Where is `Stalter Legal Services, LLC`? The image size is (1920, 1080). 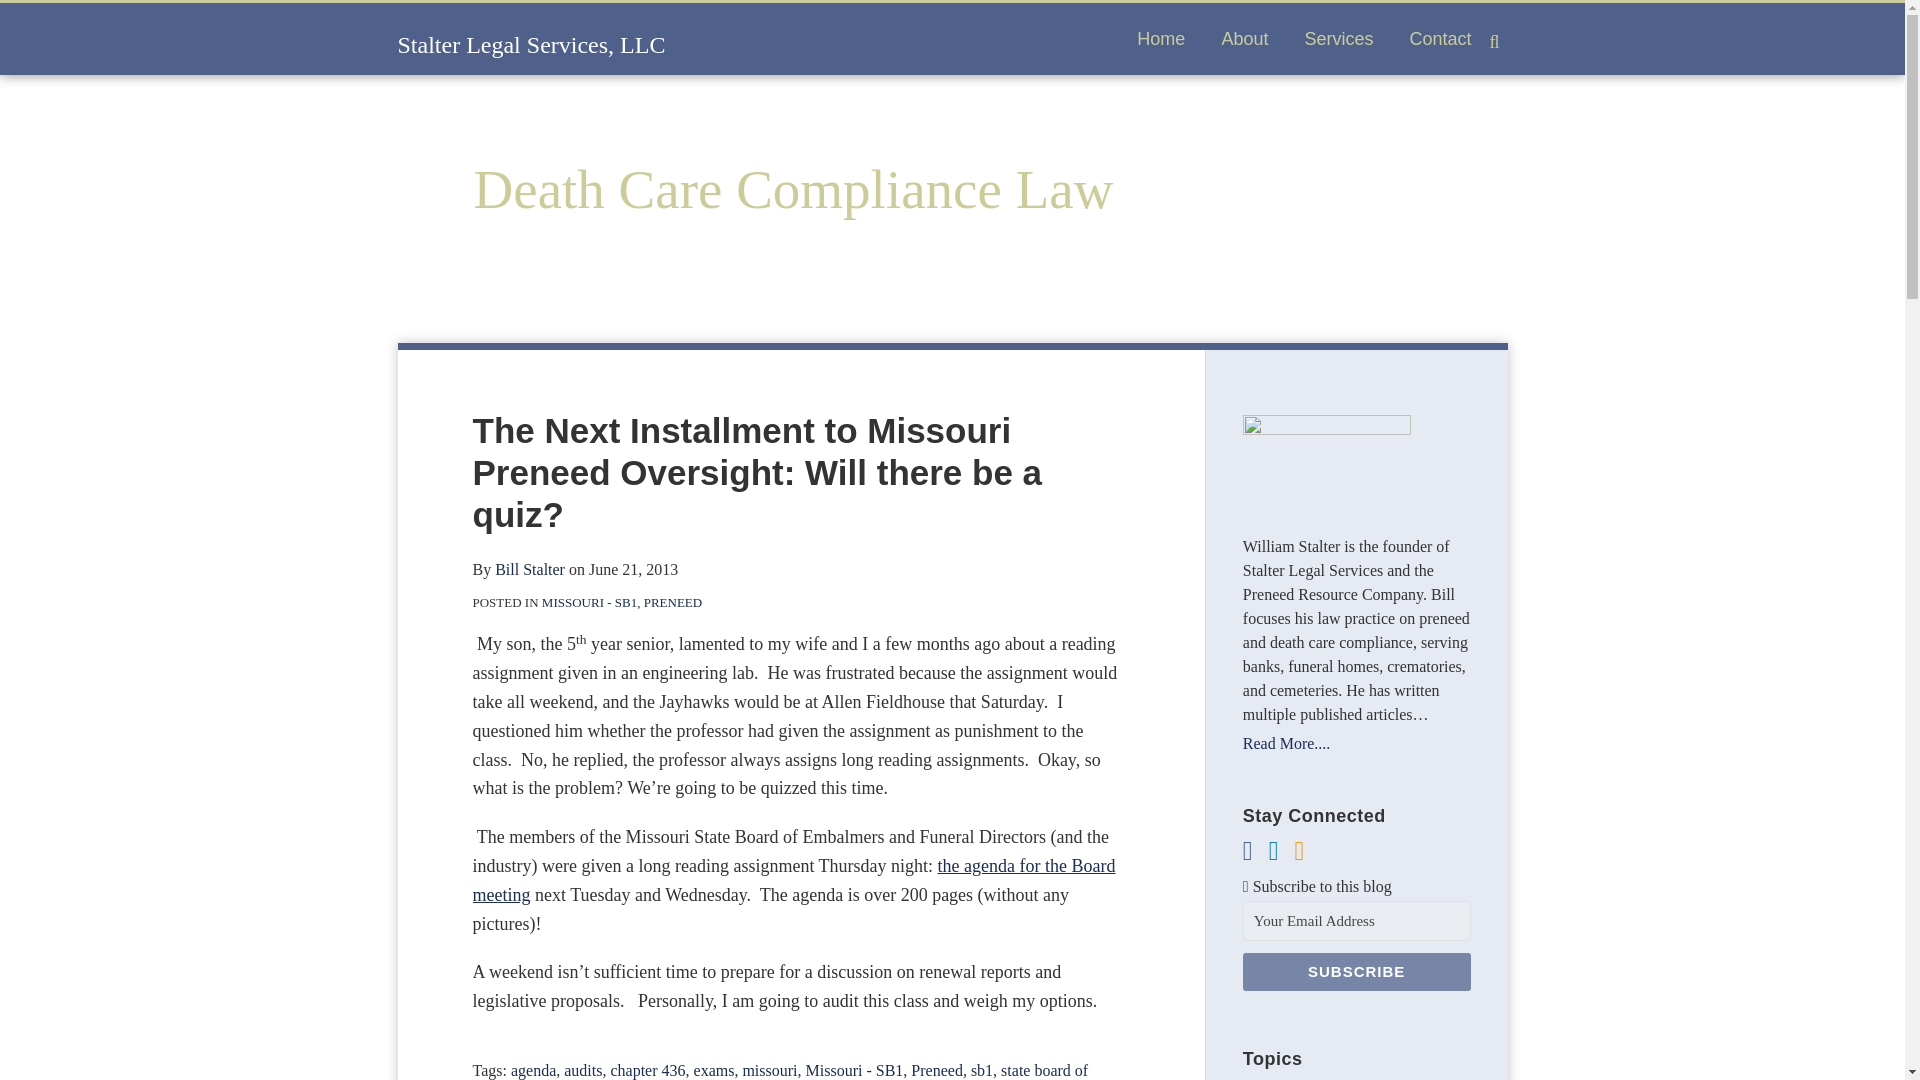
Stalter Legal Services, LLC is located at coordinates (532, 45).